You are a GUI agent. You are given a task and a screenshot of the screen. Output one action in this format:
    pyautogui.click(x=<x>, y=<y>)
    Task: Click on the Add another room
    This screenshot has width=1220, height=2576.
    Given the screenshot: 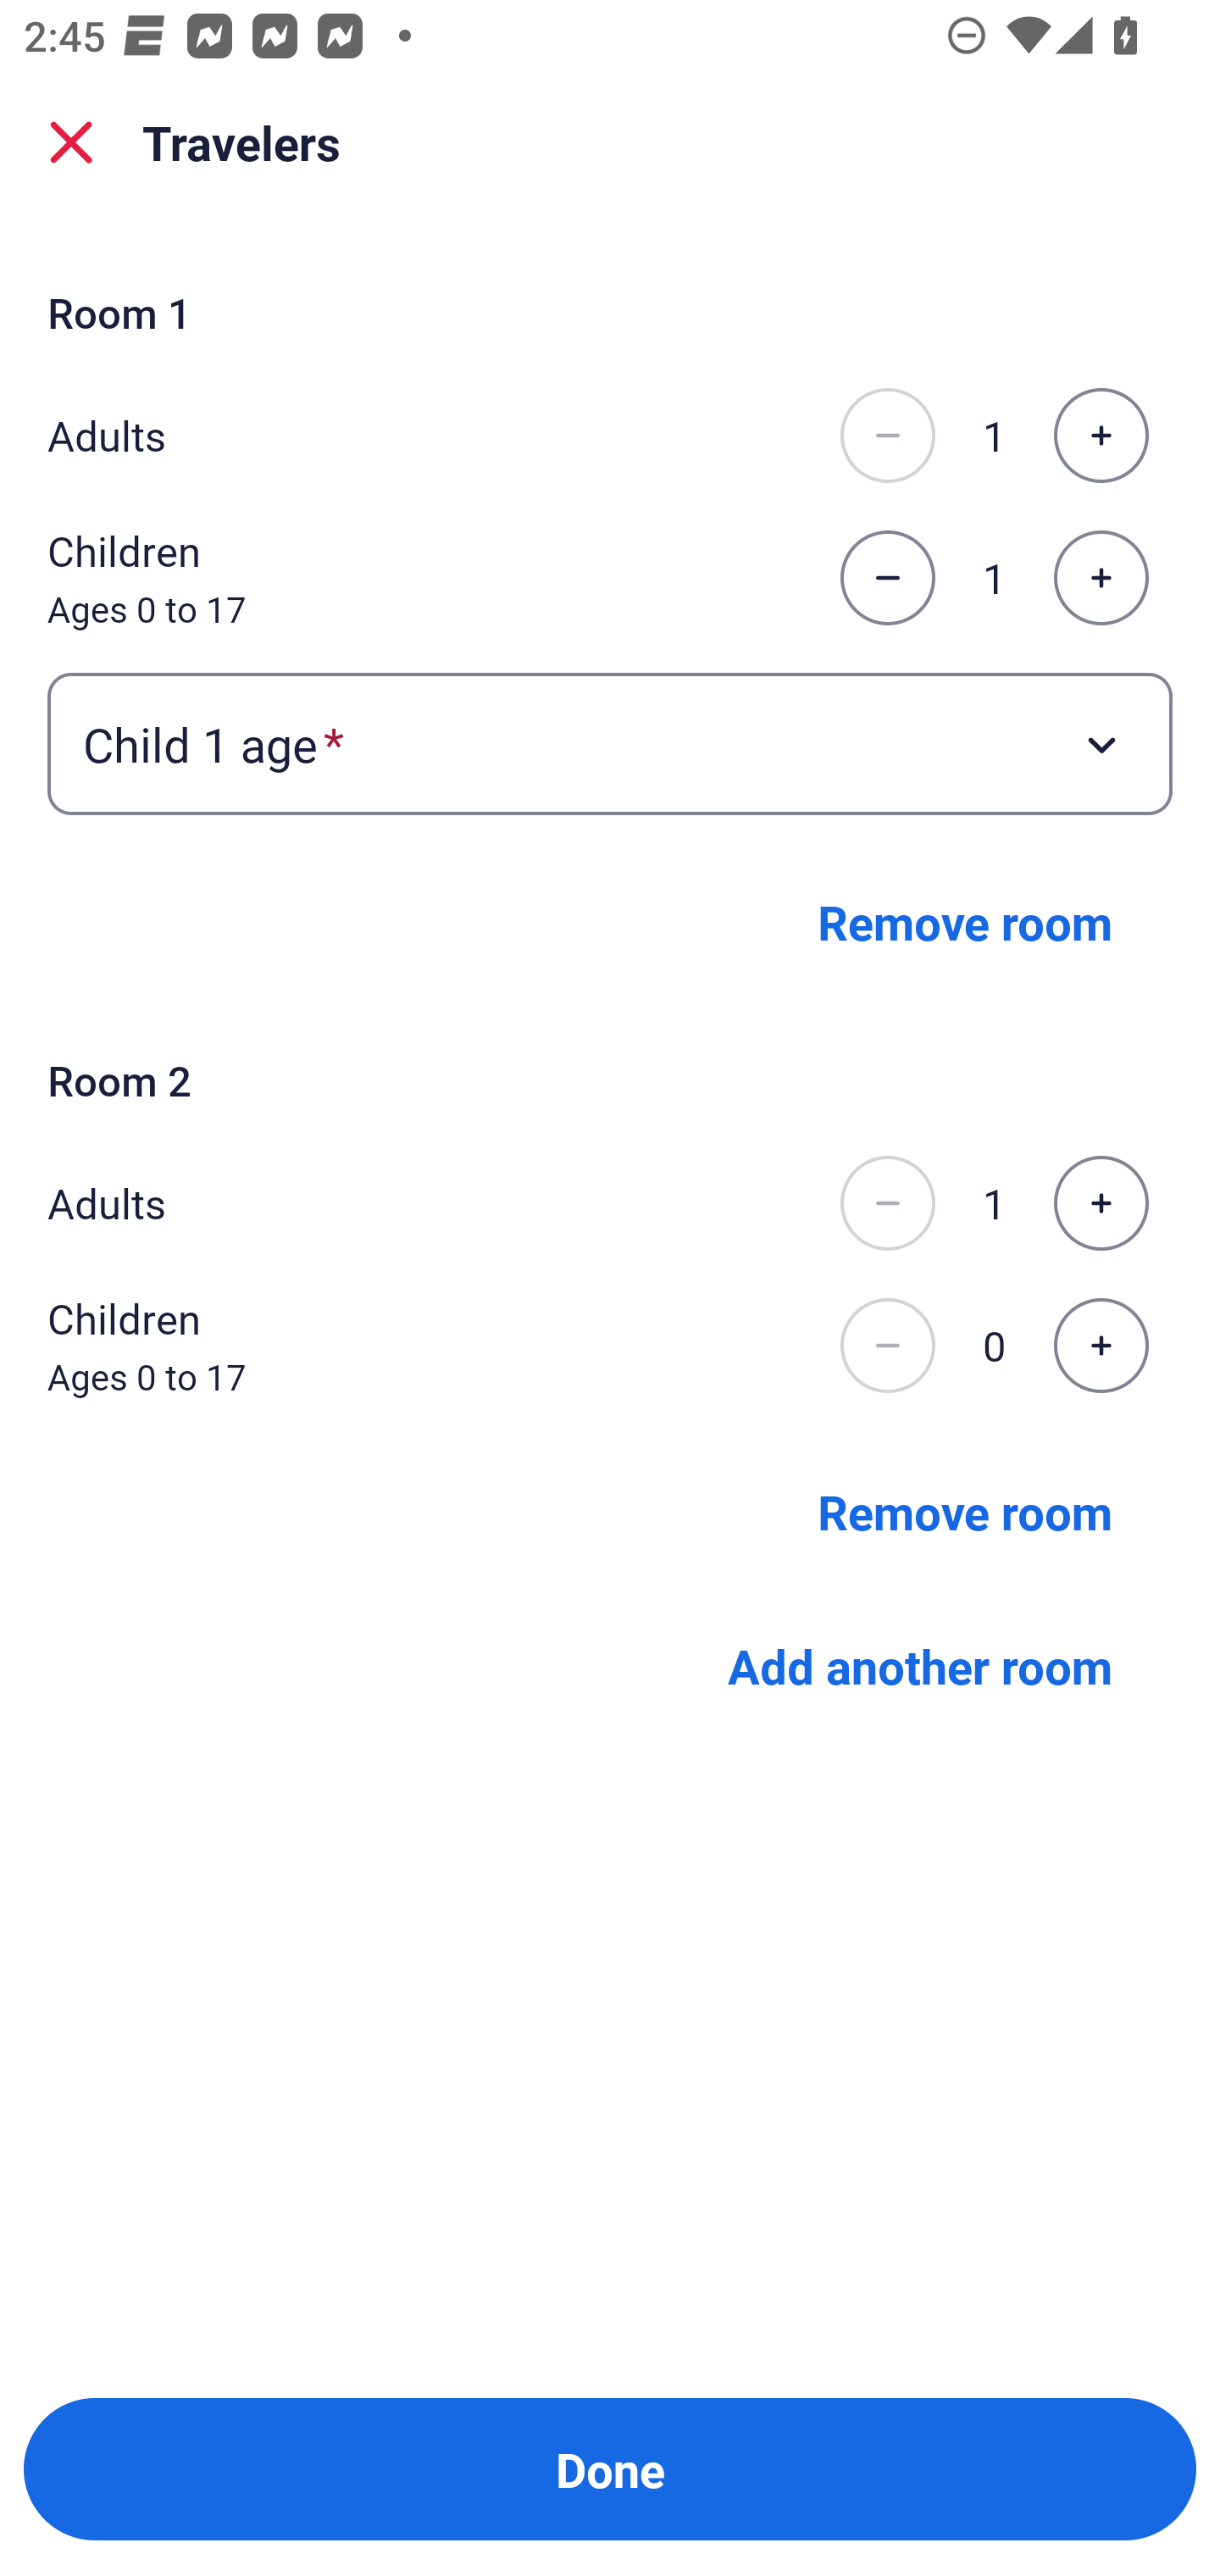 What is the action you would take?
    pyautogui.click(x=920, y=1664)
    